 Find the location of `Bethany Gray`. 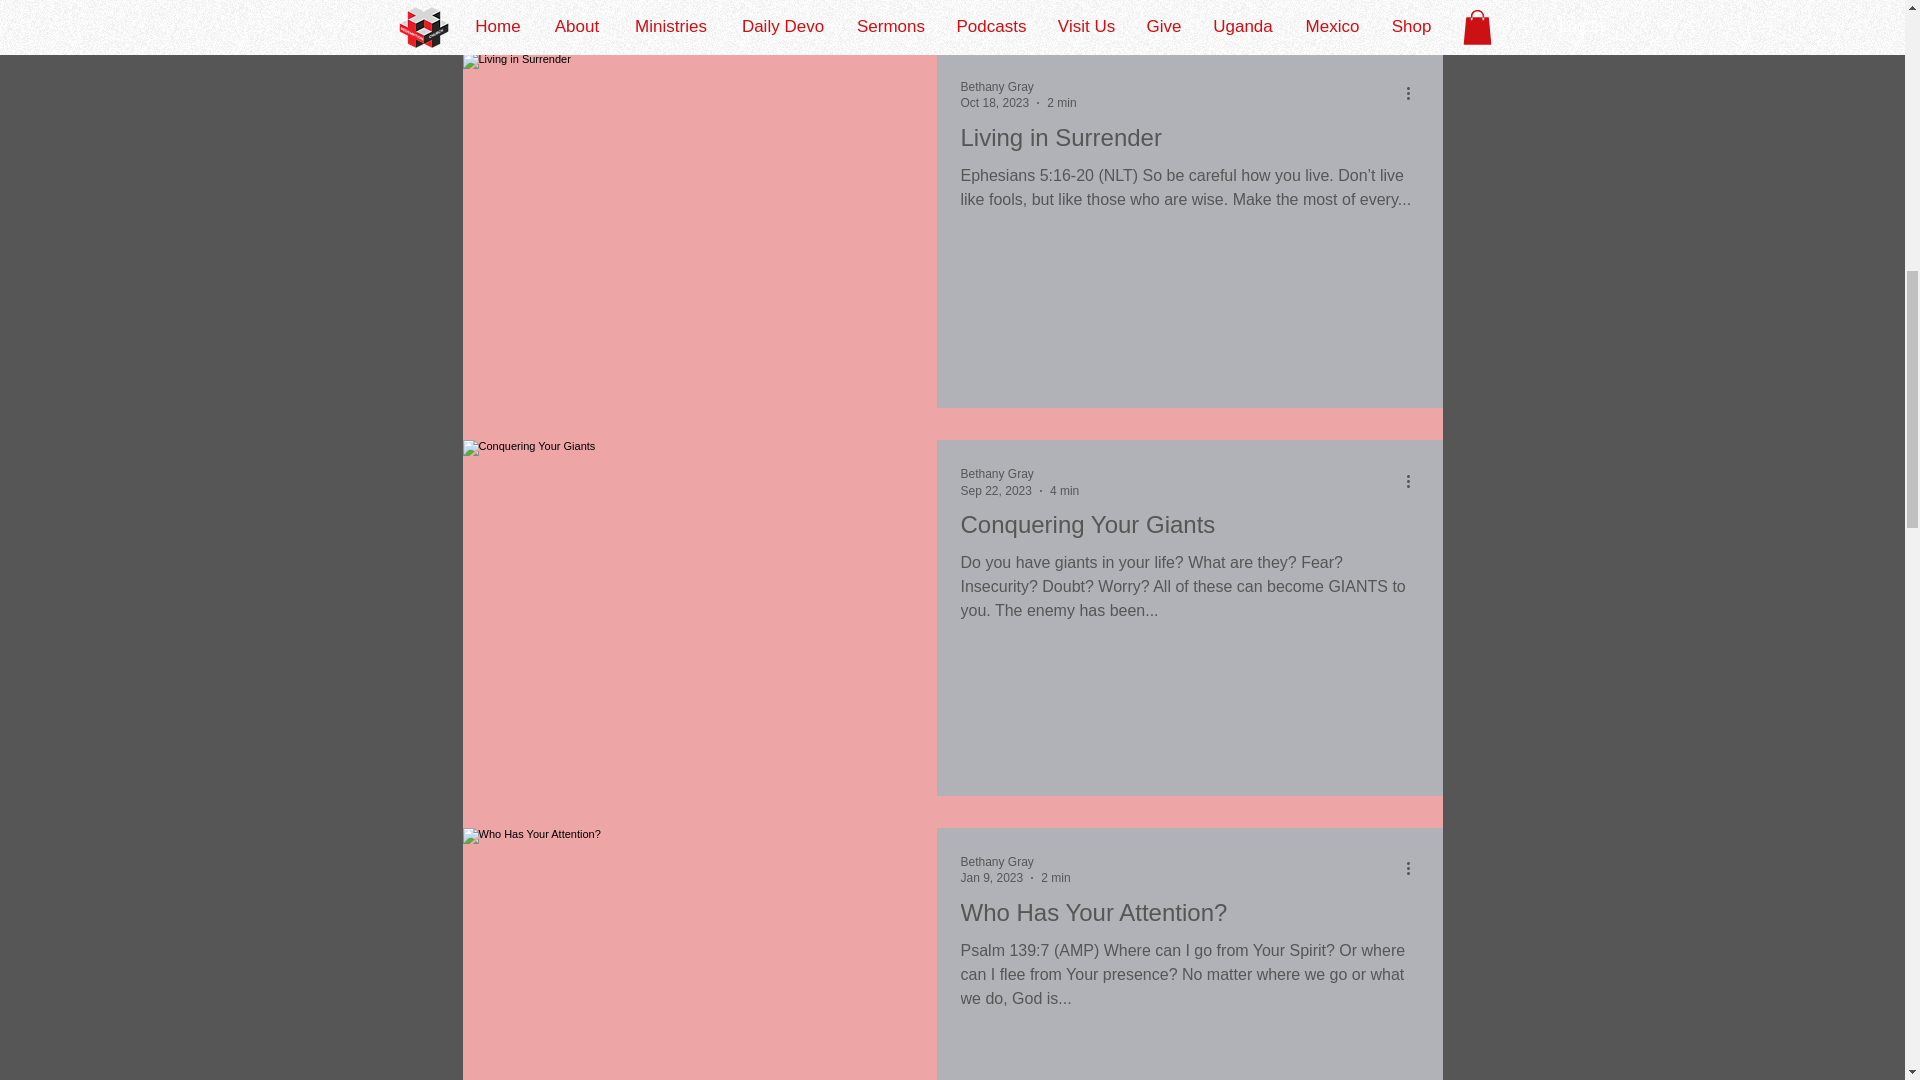

Bethany Gray is located at coordinates (1020, 474).